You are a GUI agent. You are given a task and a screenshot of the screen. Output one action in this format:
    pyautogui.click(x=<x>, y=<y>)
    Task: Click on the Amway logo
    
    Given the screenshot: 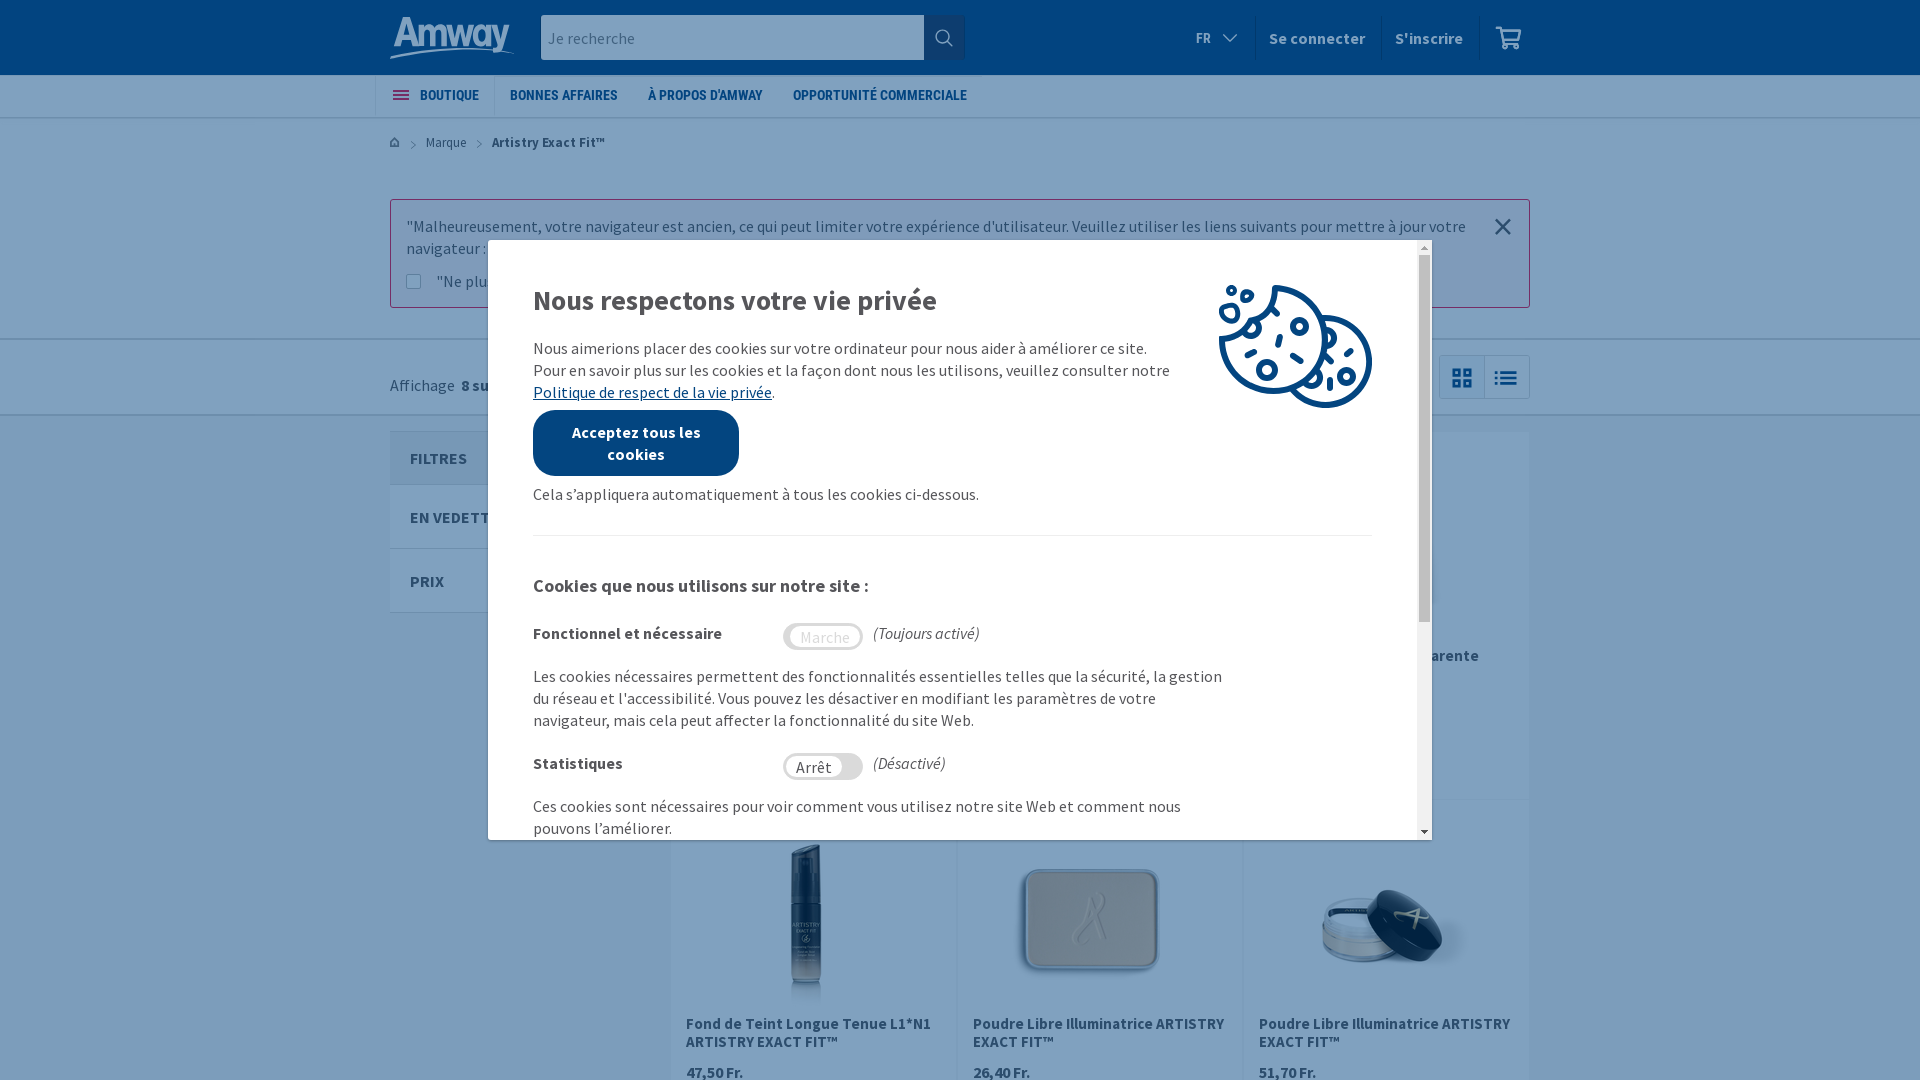 What is the action you would take?
    pyautogui.click(x=452, y=37)
    